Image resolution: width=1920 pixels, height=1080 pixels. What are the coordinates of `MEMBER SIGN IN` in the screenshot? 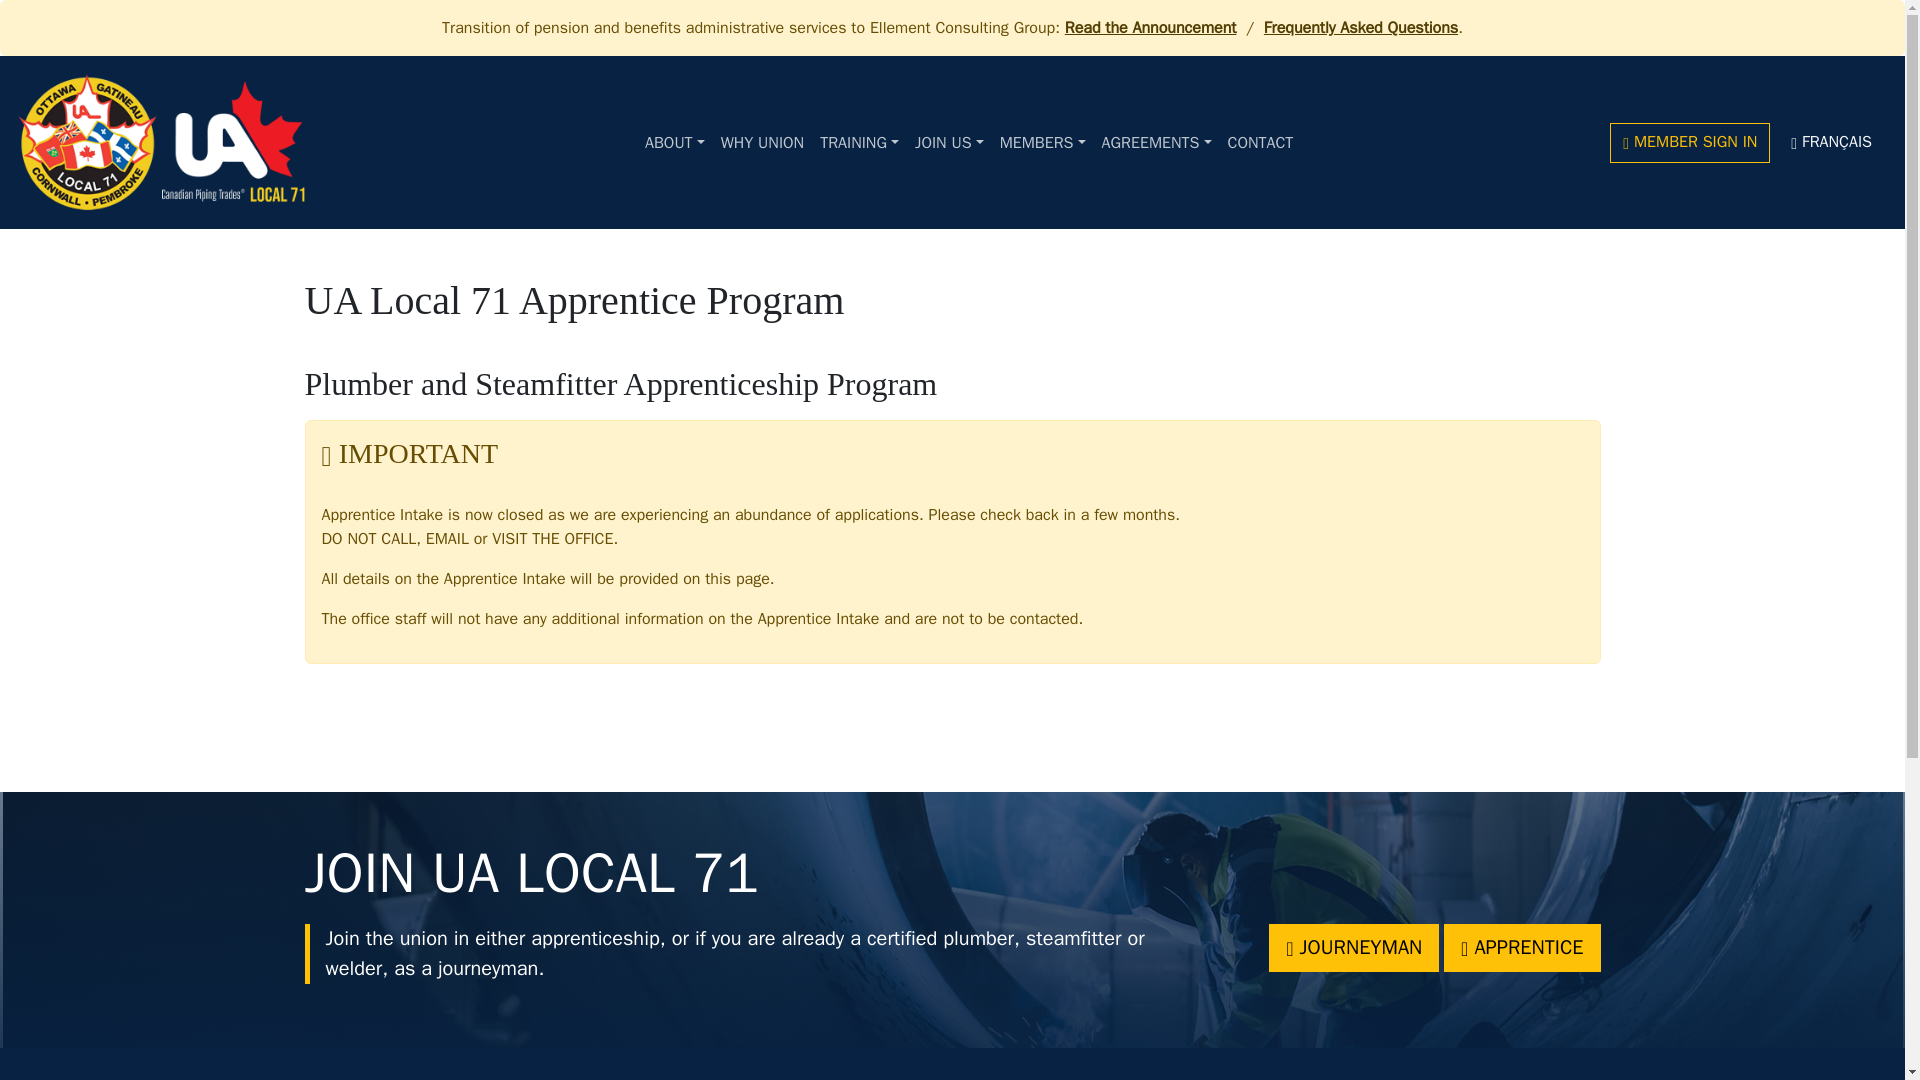 It's located at (1690, 143).